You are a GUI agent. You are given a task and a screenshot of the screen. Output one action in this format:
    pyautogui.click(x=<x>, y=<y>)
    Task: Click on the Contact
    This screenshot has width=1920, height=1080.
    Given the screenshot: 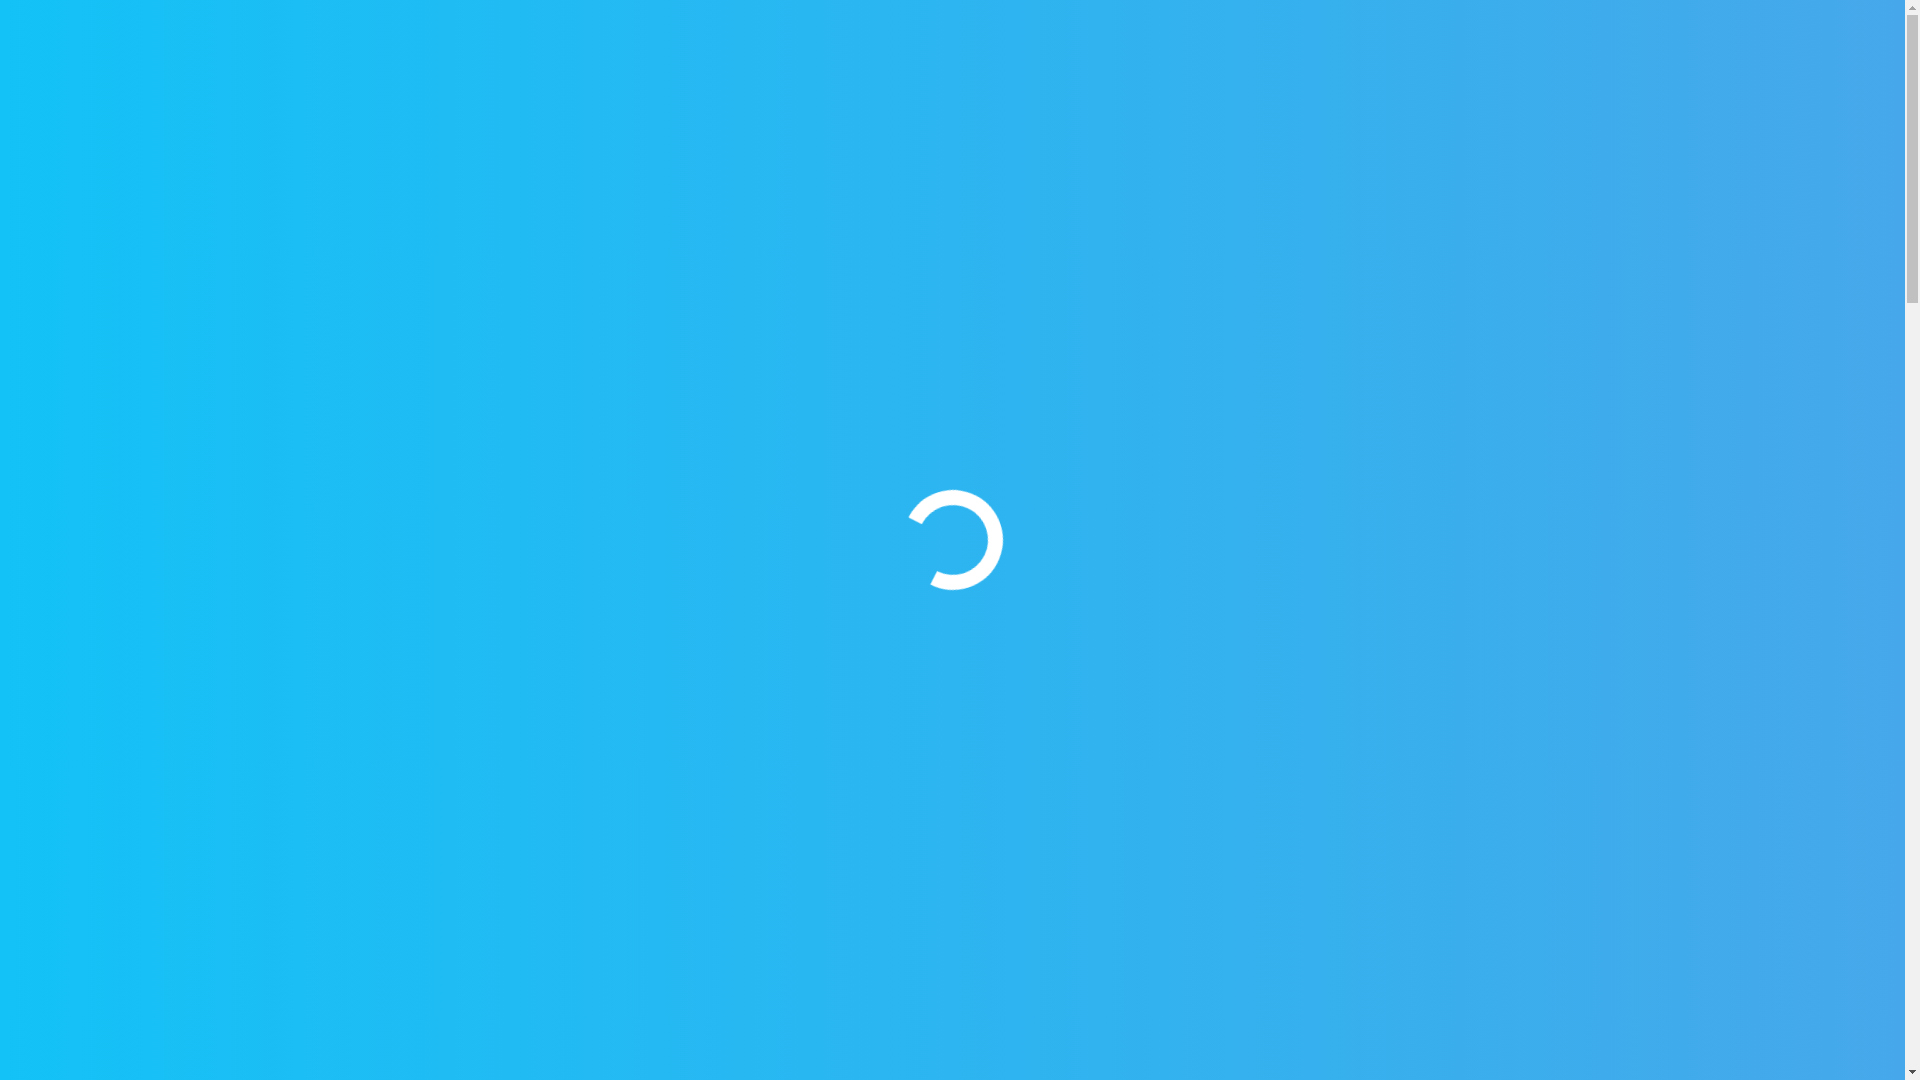 What is the action you would take?
    pyautogui.click(x=1547, y=89)
    